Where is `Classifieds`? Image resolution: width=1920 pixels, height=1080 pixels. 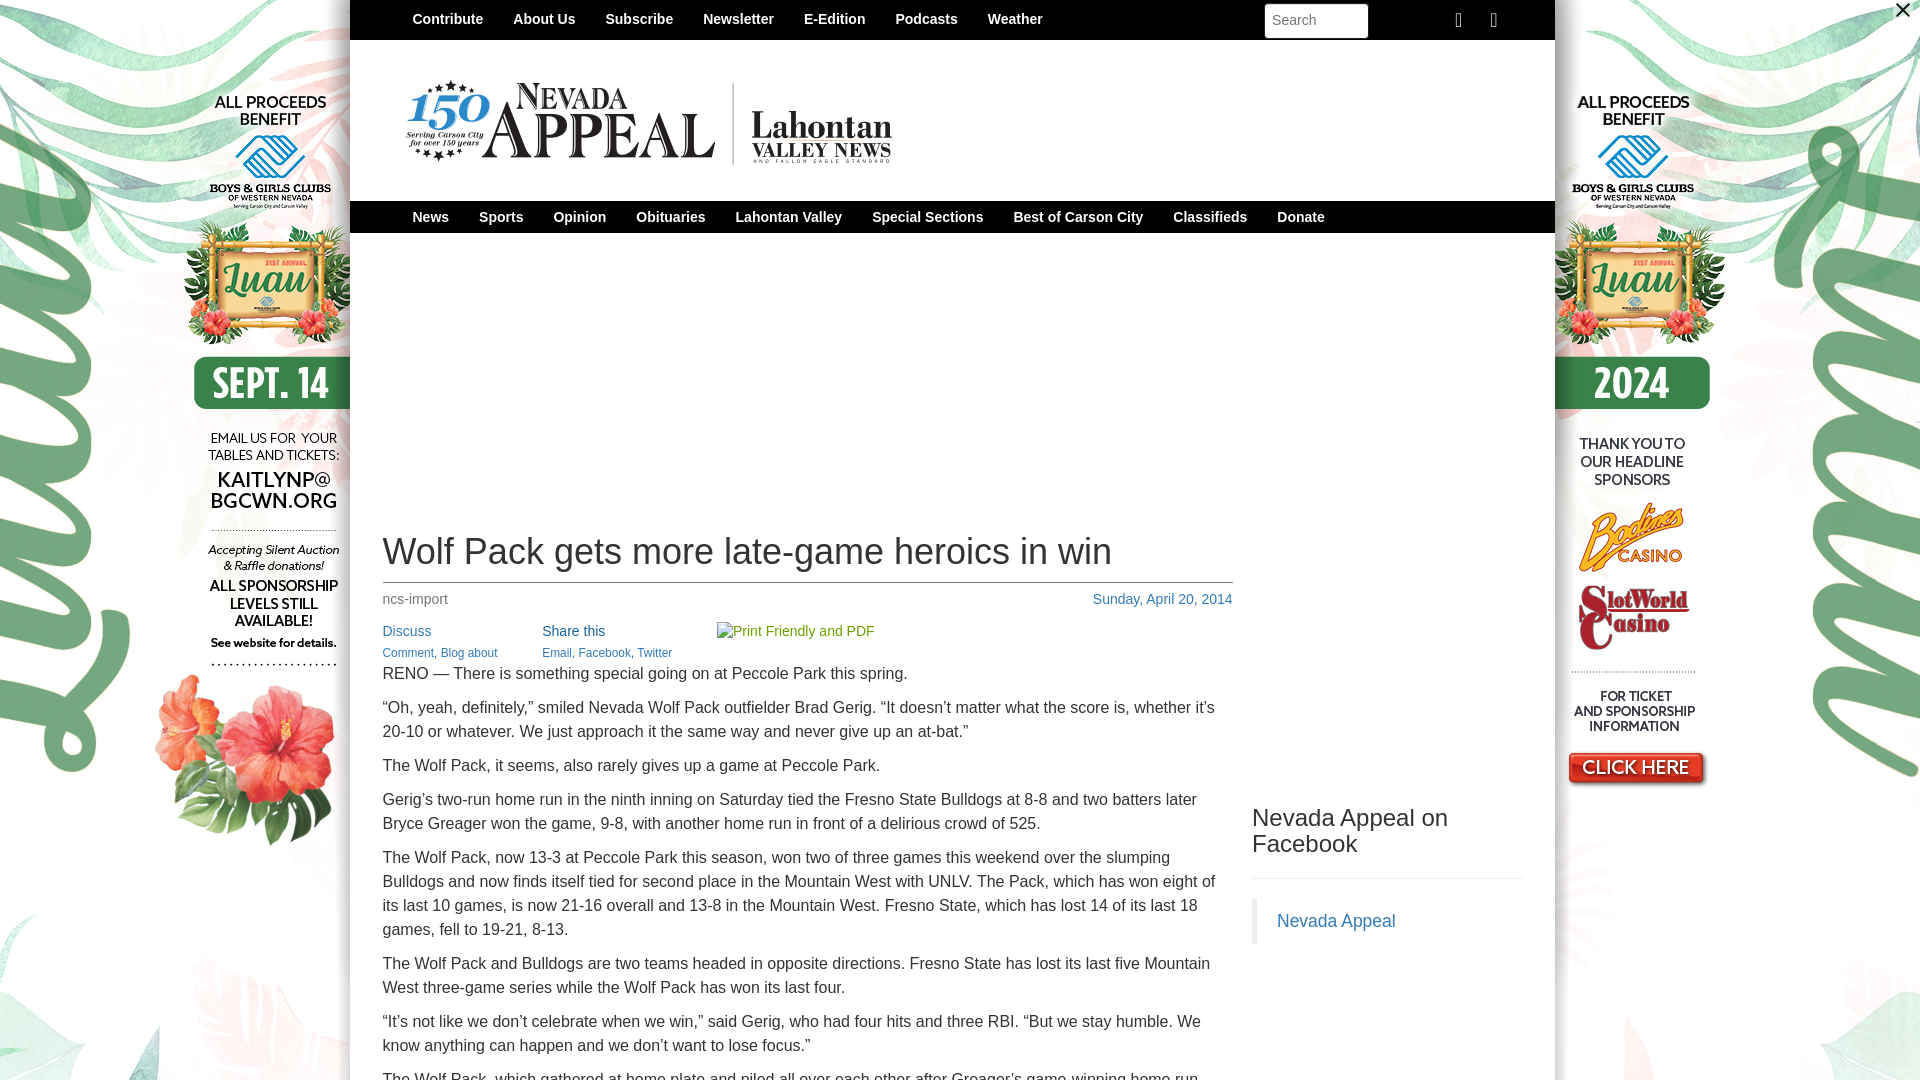
Classifieds is located at coordinates (1209, 216).